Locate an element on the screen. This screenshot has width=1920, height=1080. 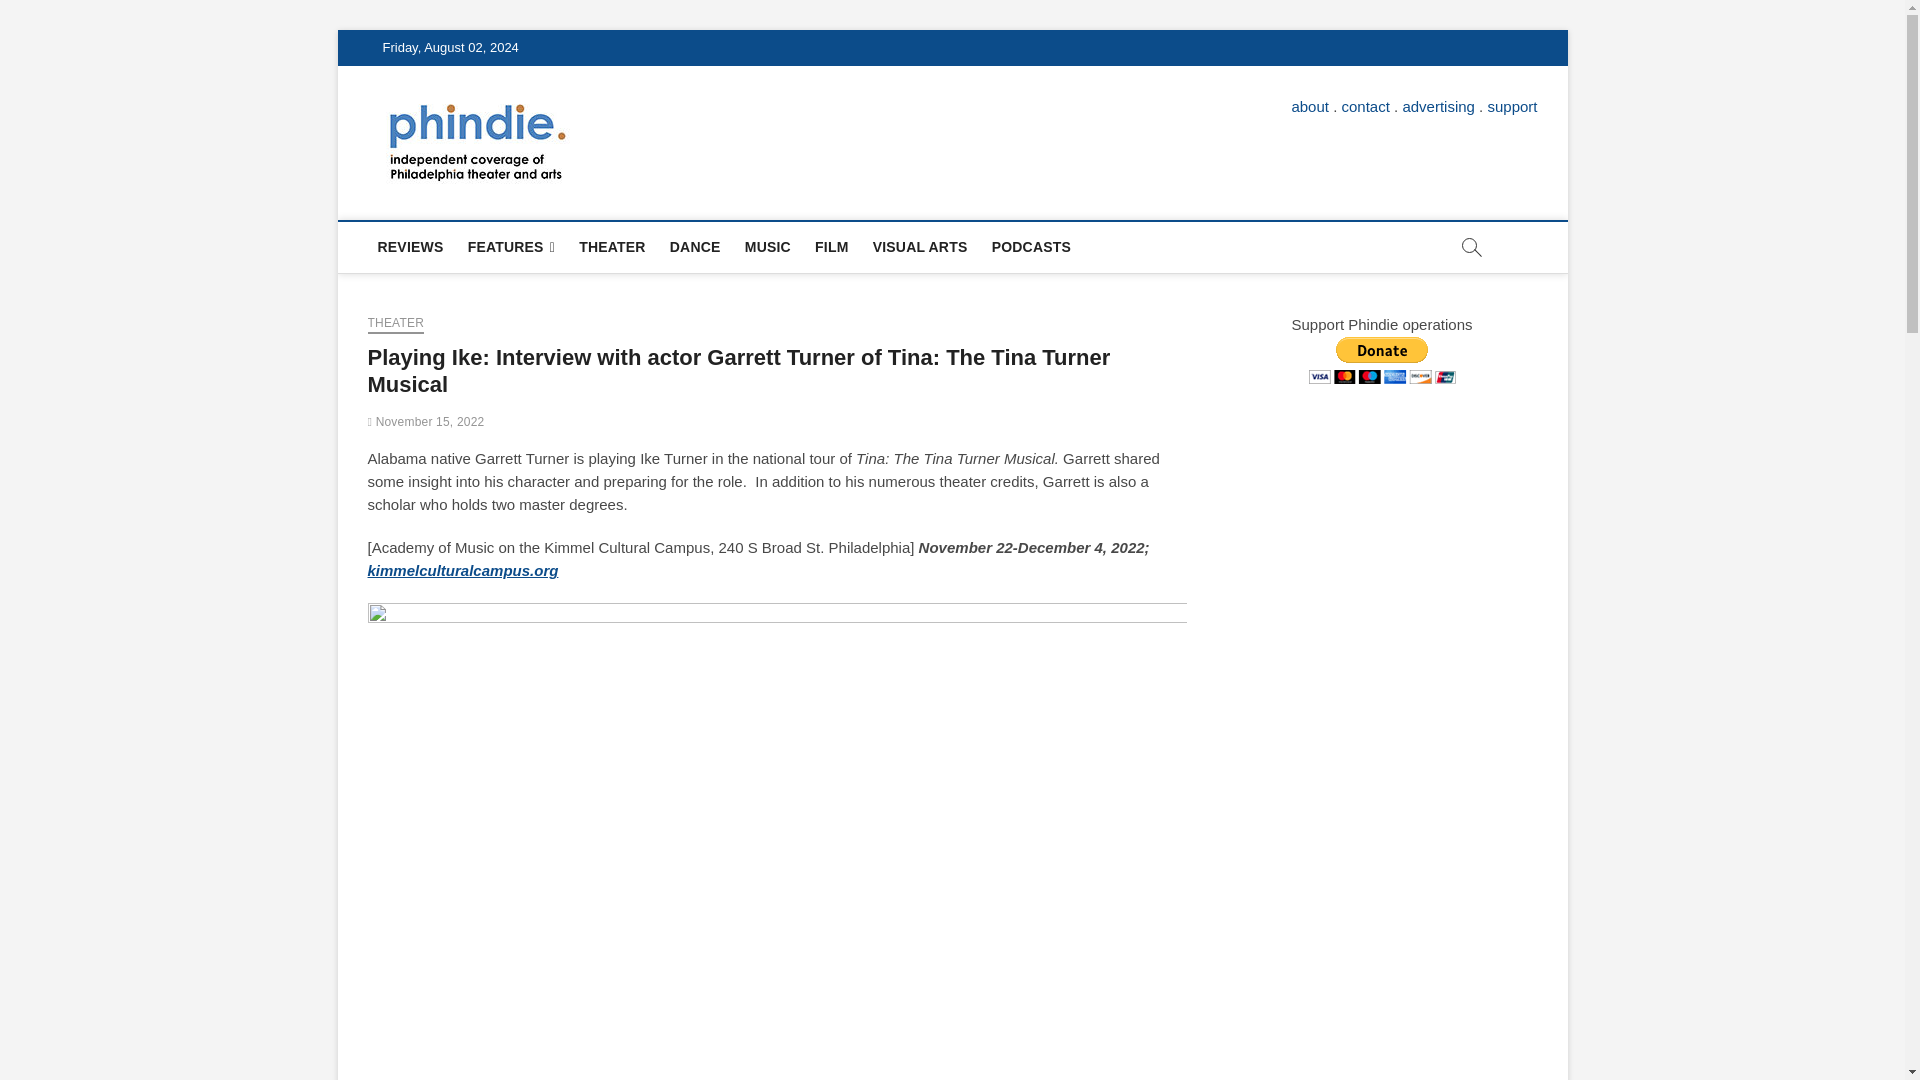
support is located at coordinates (1512, 106).